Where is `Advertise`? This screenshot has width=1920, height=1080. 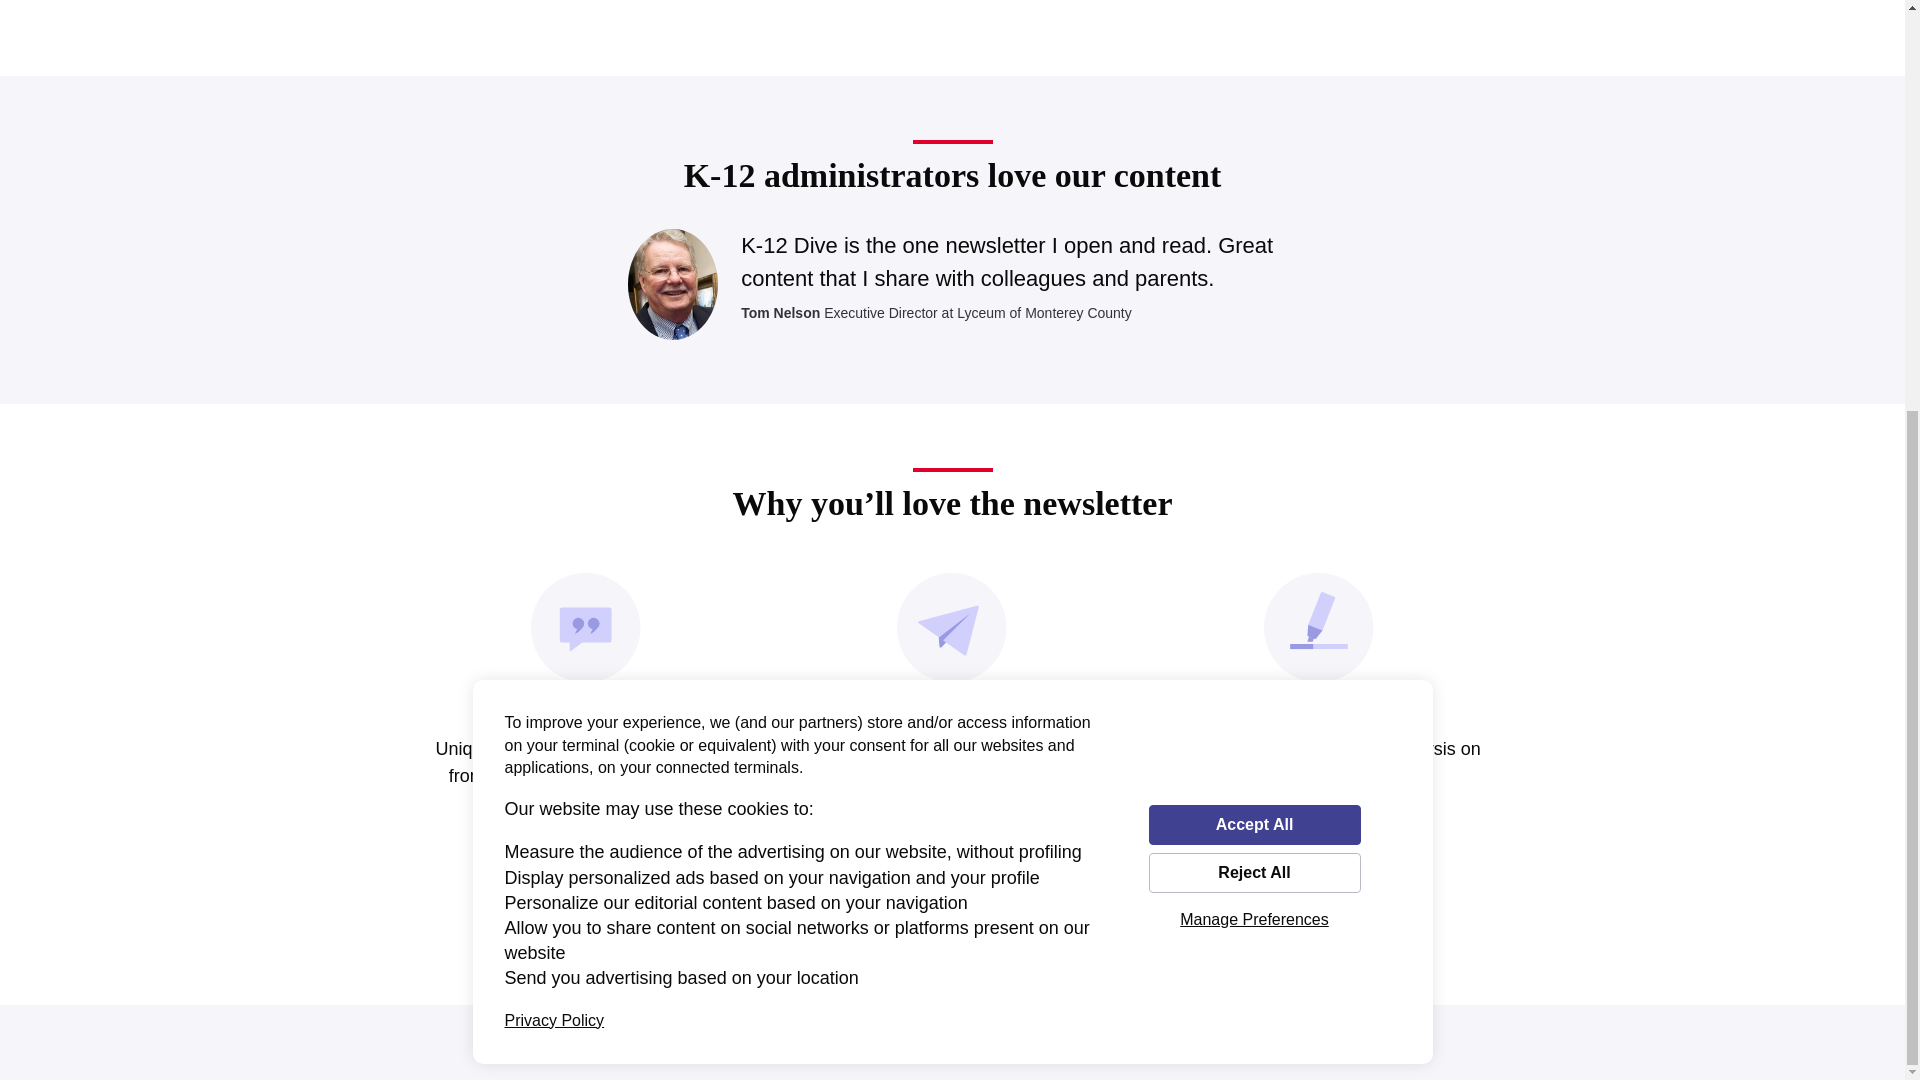
Advertise is located at coordinates (844, 1042).